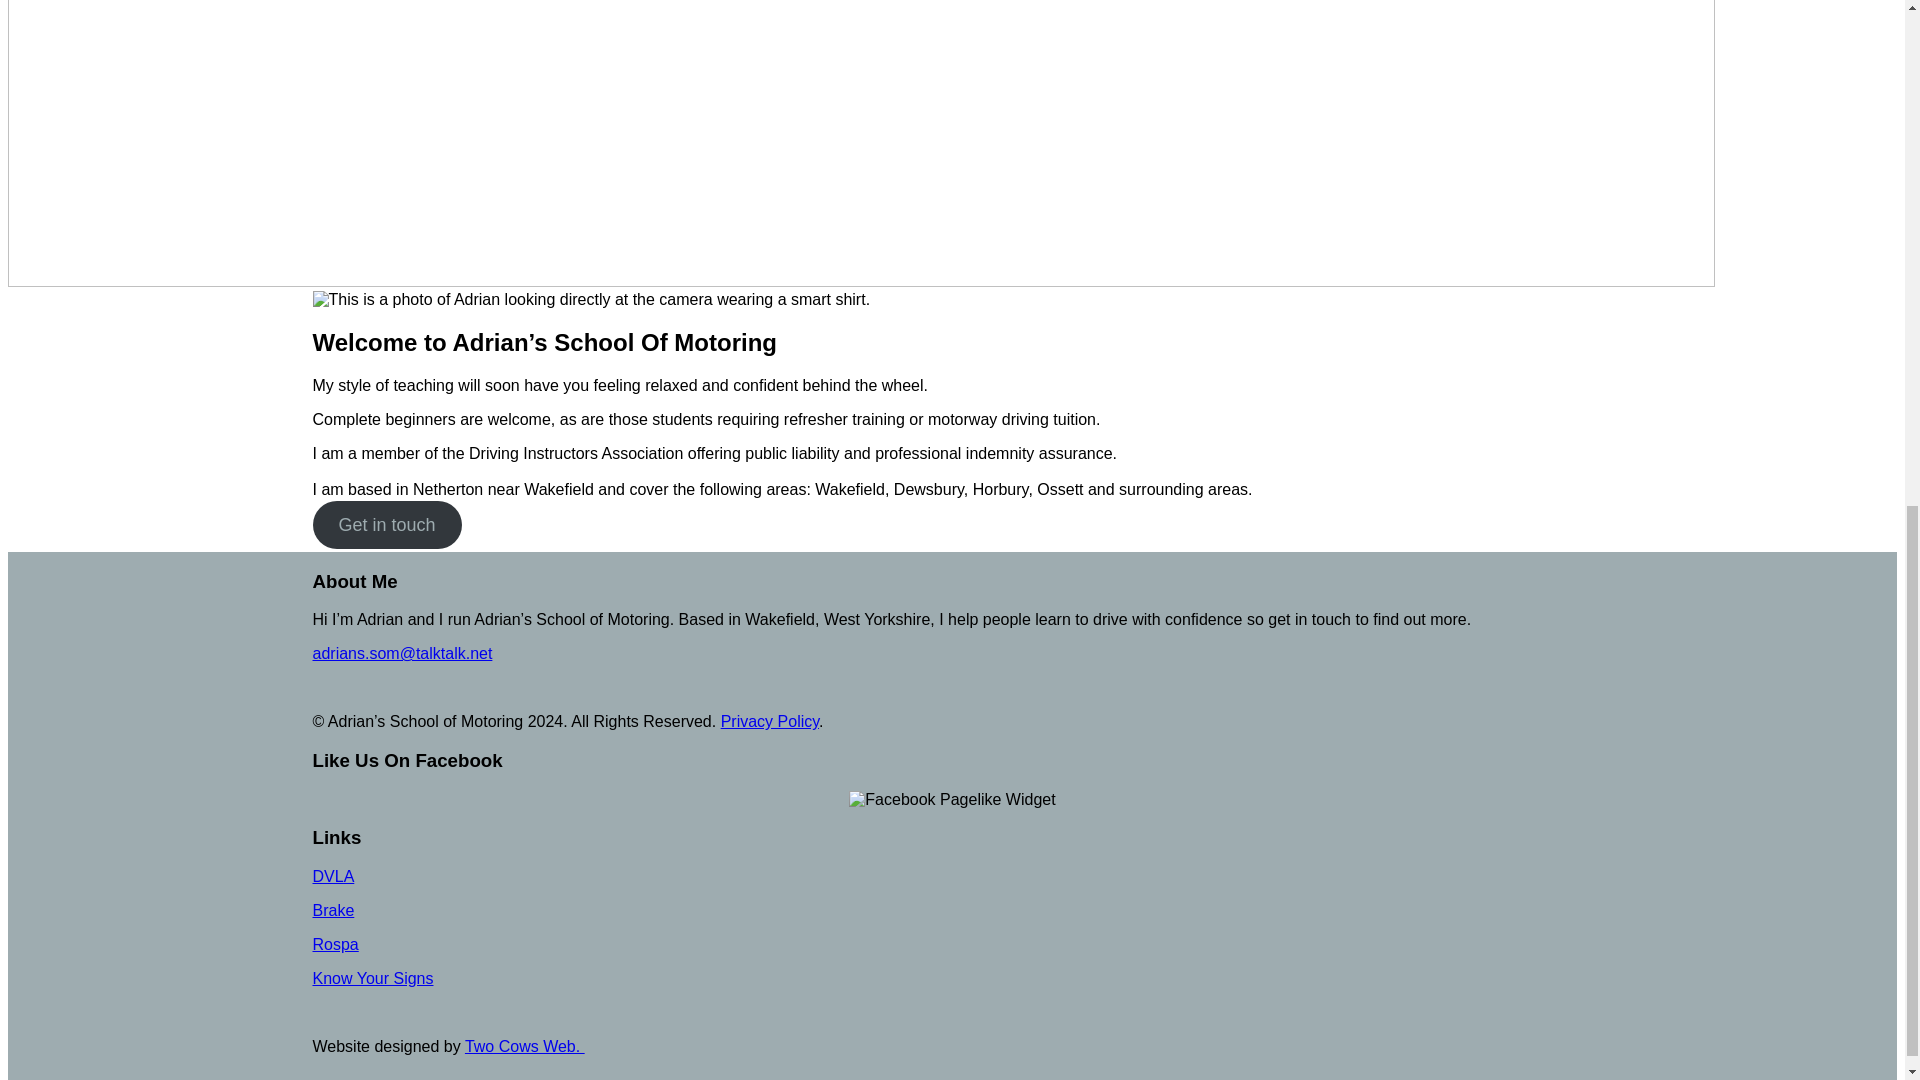 The image size is (1920, 1080). Describe the element at coordinates (372, 978) in the screenshot. I see `Know Your Signs` at that location.